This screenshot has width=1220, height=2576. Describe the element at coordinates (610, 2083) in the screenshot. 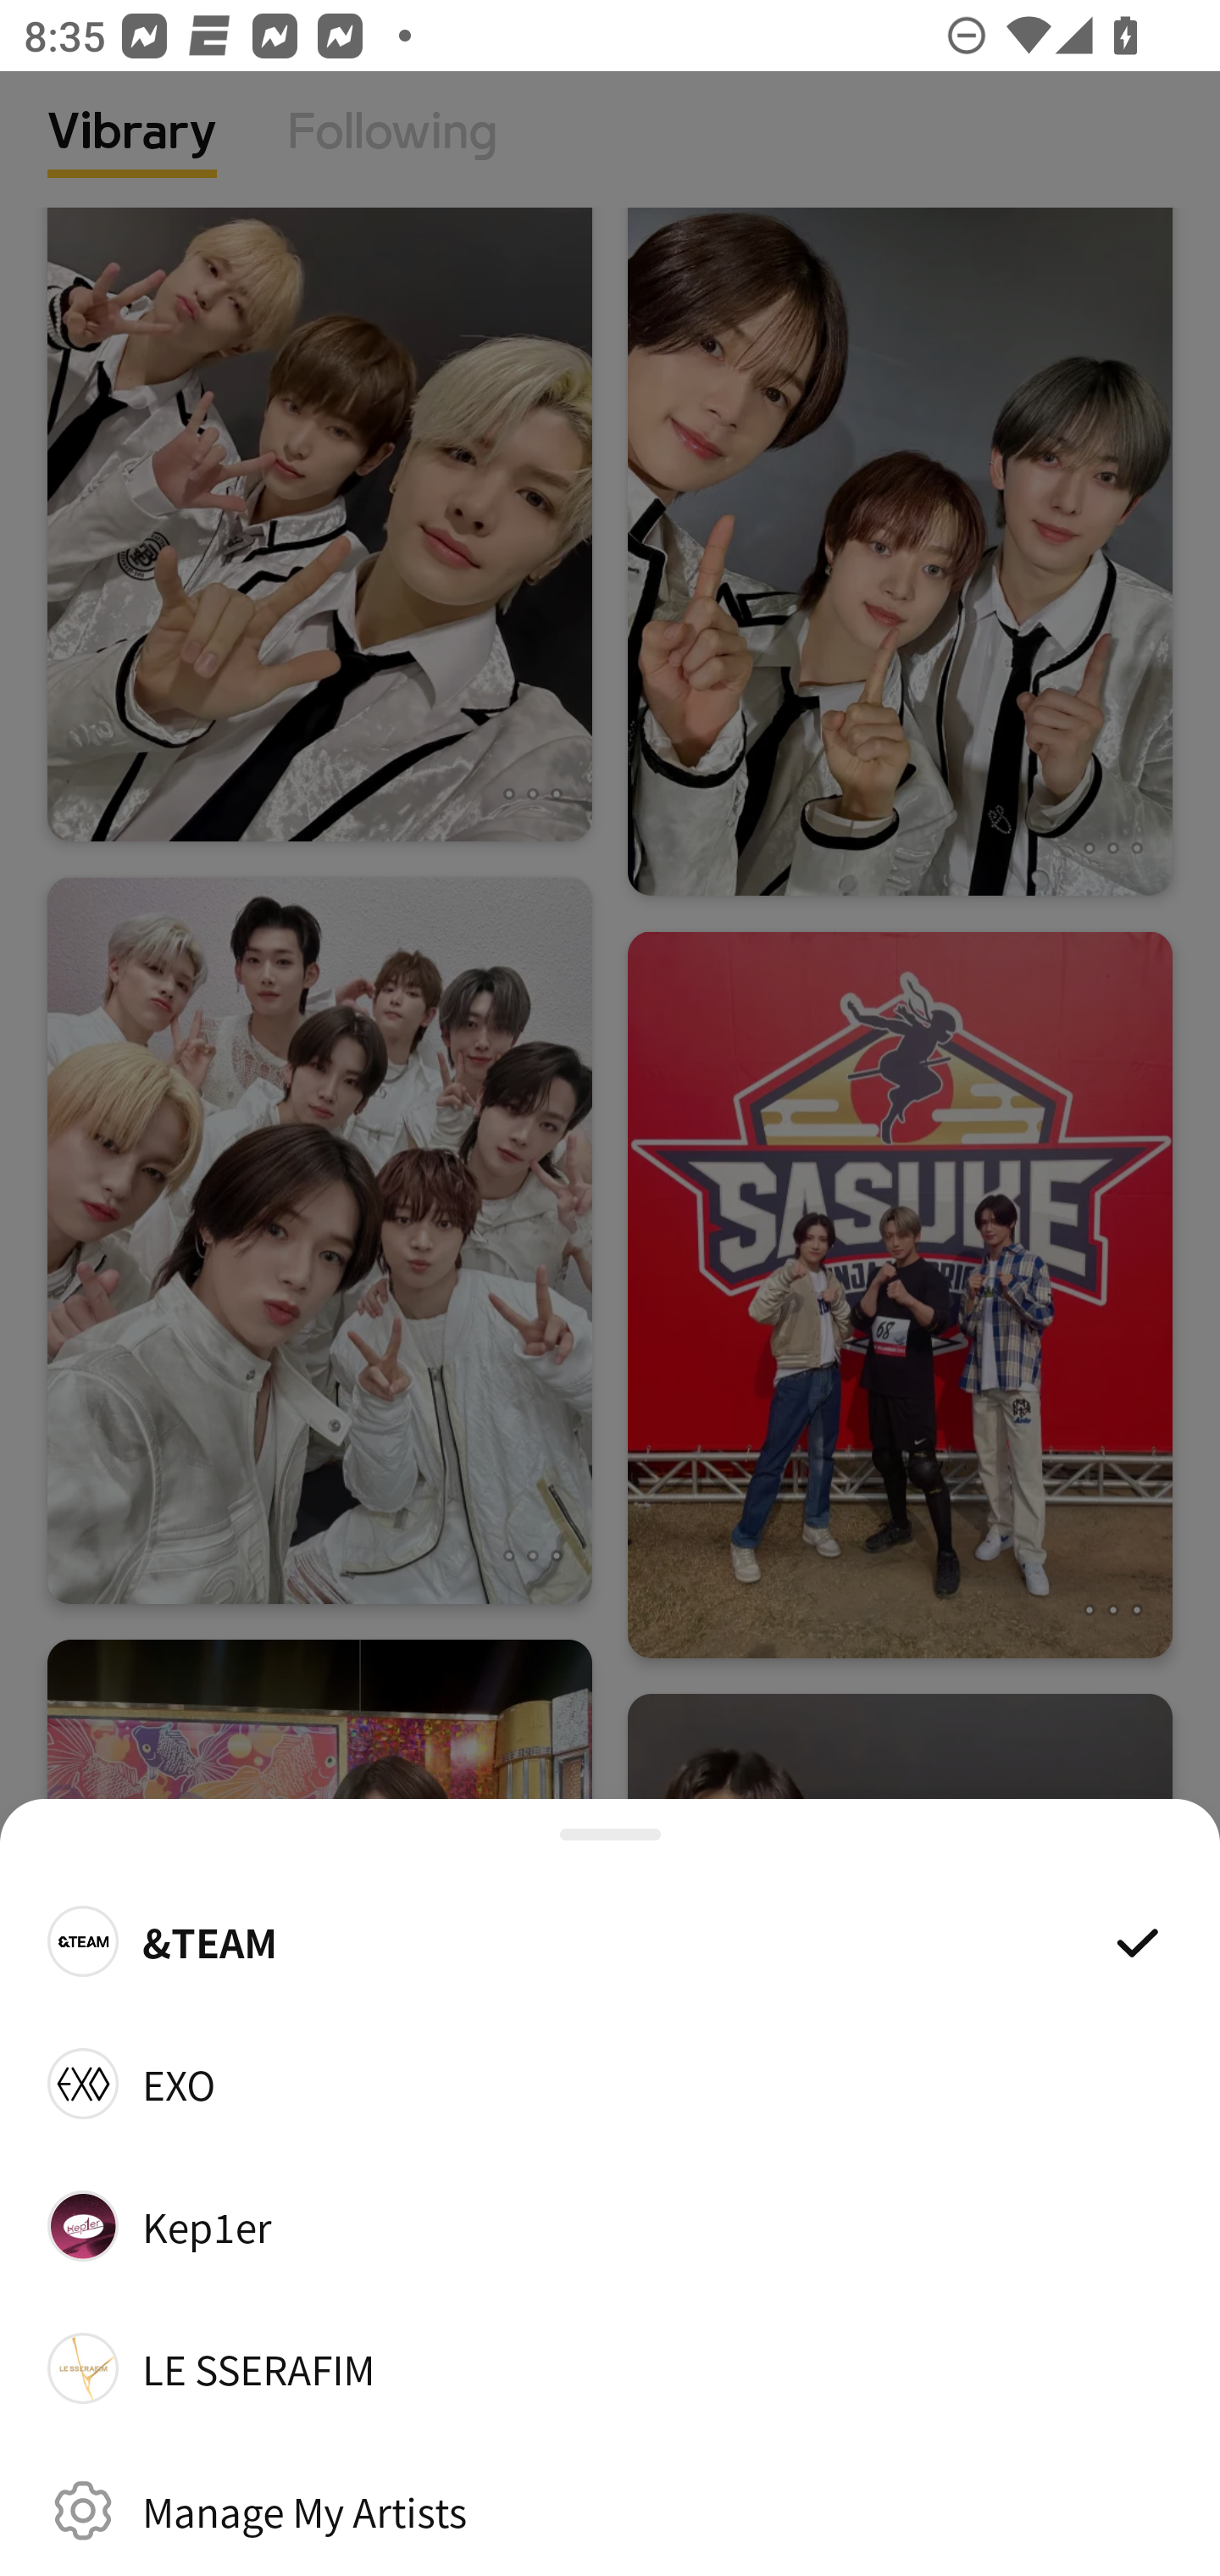

I see `EXO` at that location.